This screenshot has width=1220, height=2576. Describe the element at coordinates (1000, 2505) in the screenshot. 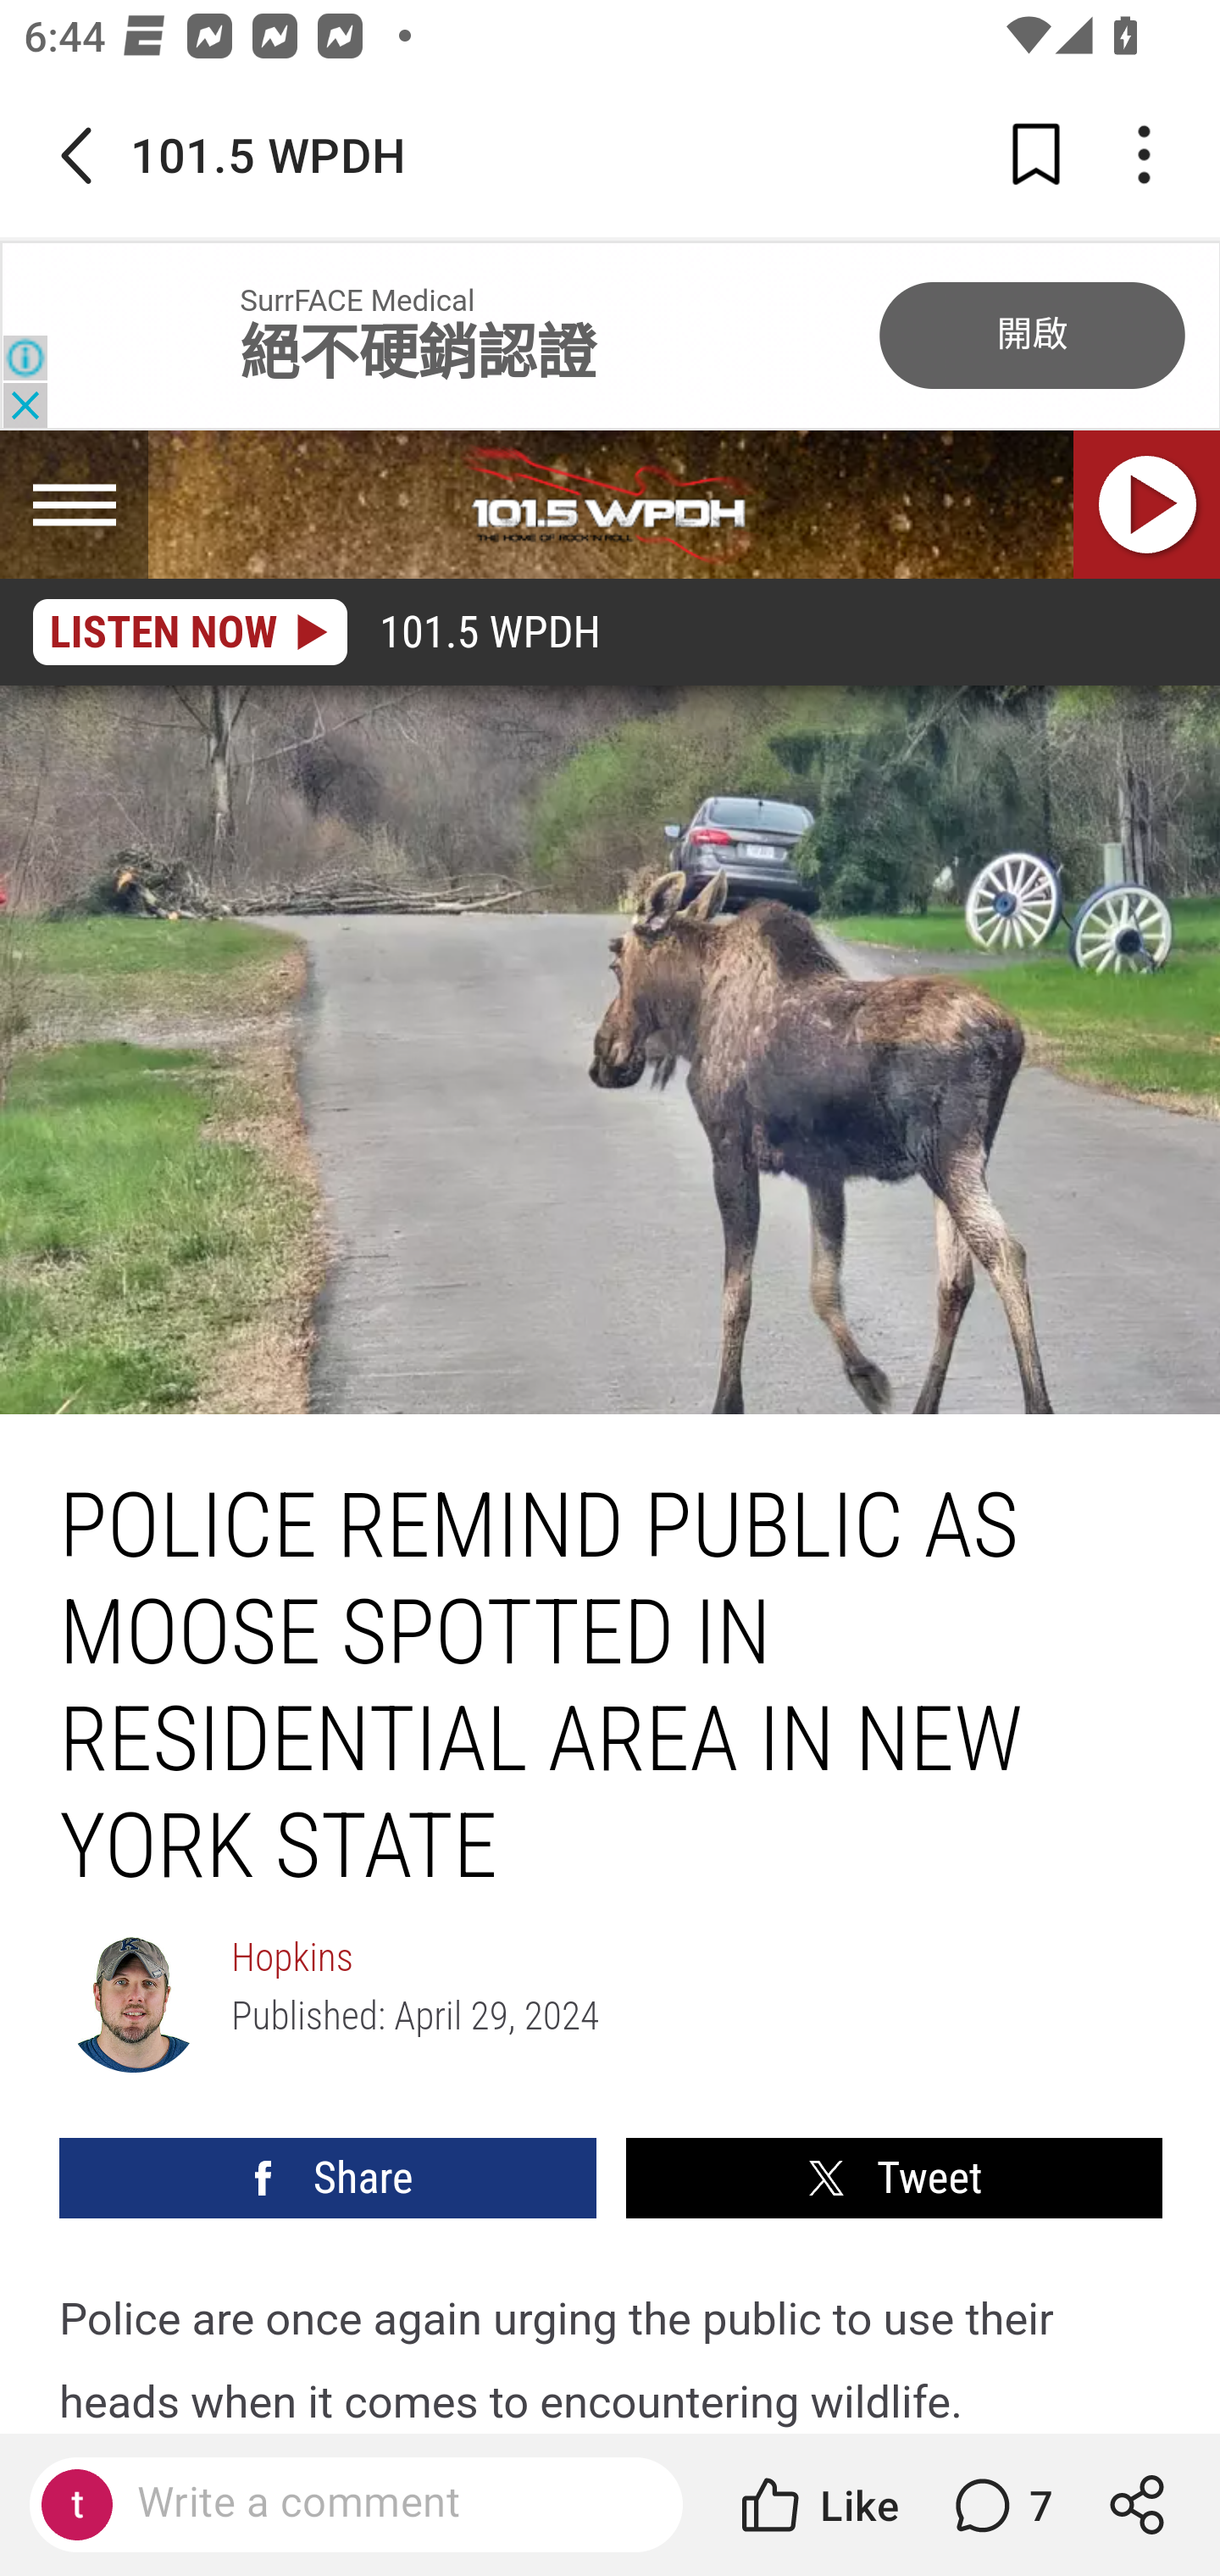

I see `7` at that location.